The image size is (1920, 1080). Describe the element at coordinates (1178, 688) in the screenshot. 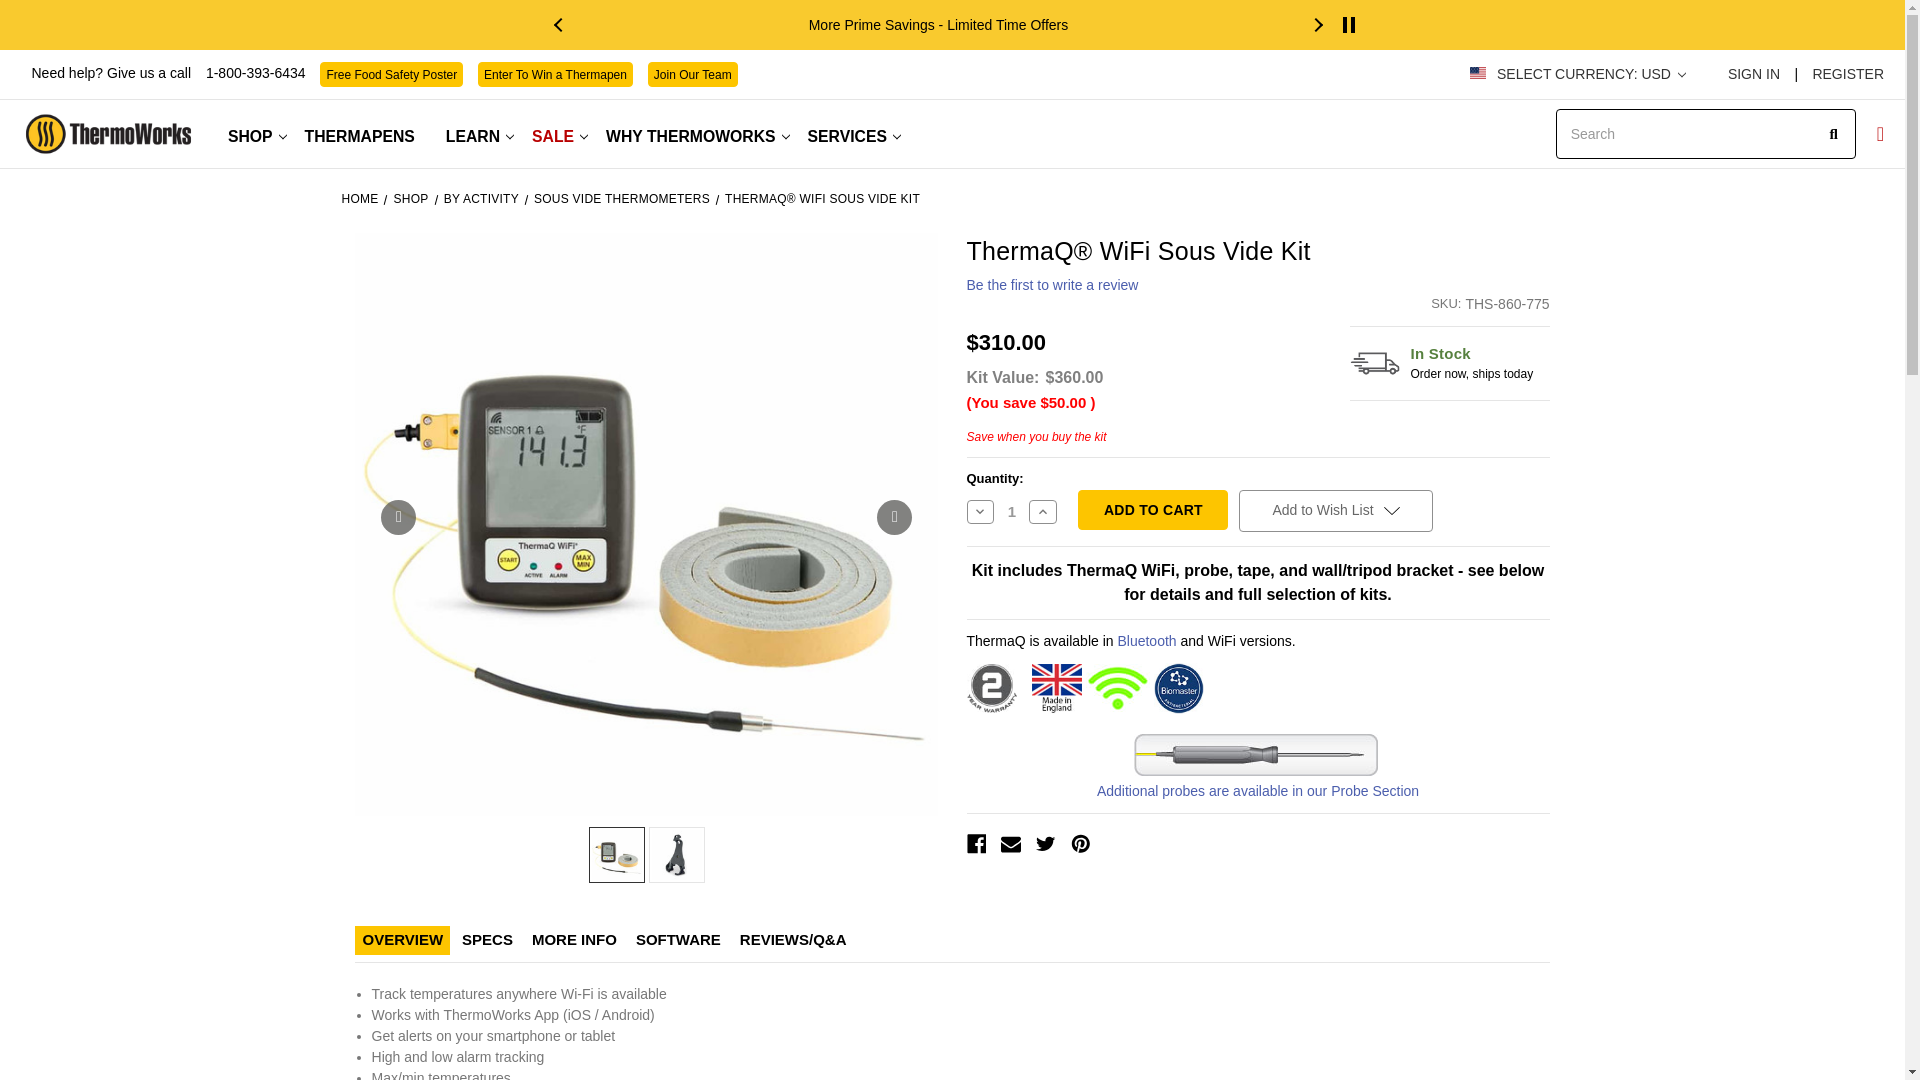

I see `Biomaster Silver Ion Technology` at that location.